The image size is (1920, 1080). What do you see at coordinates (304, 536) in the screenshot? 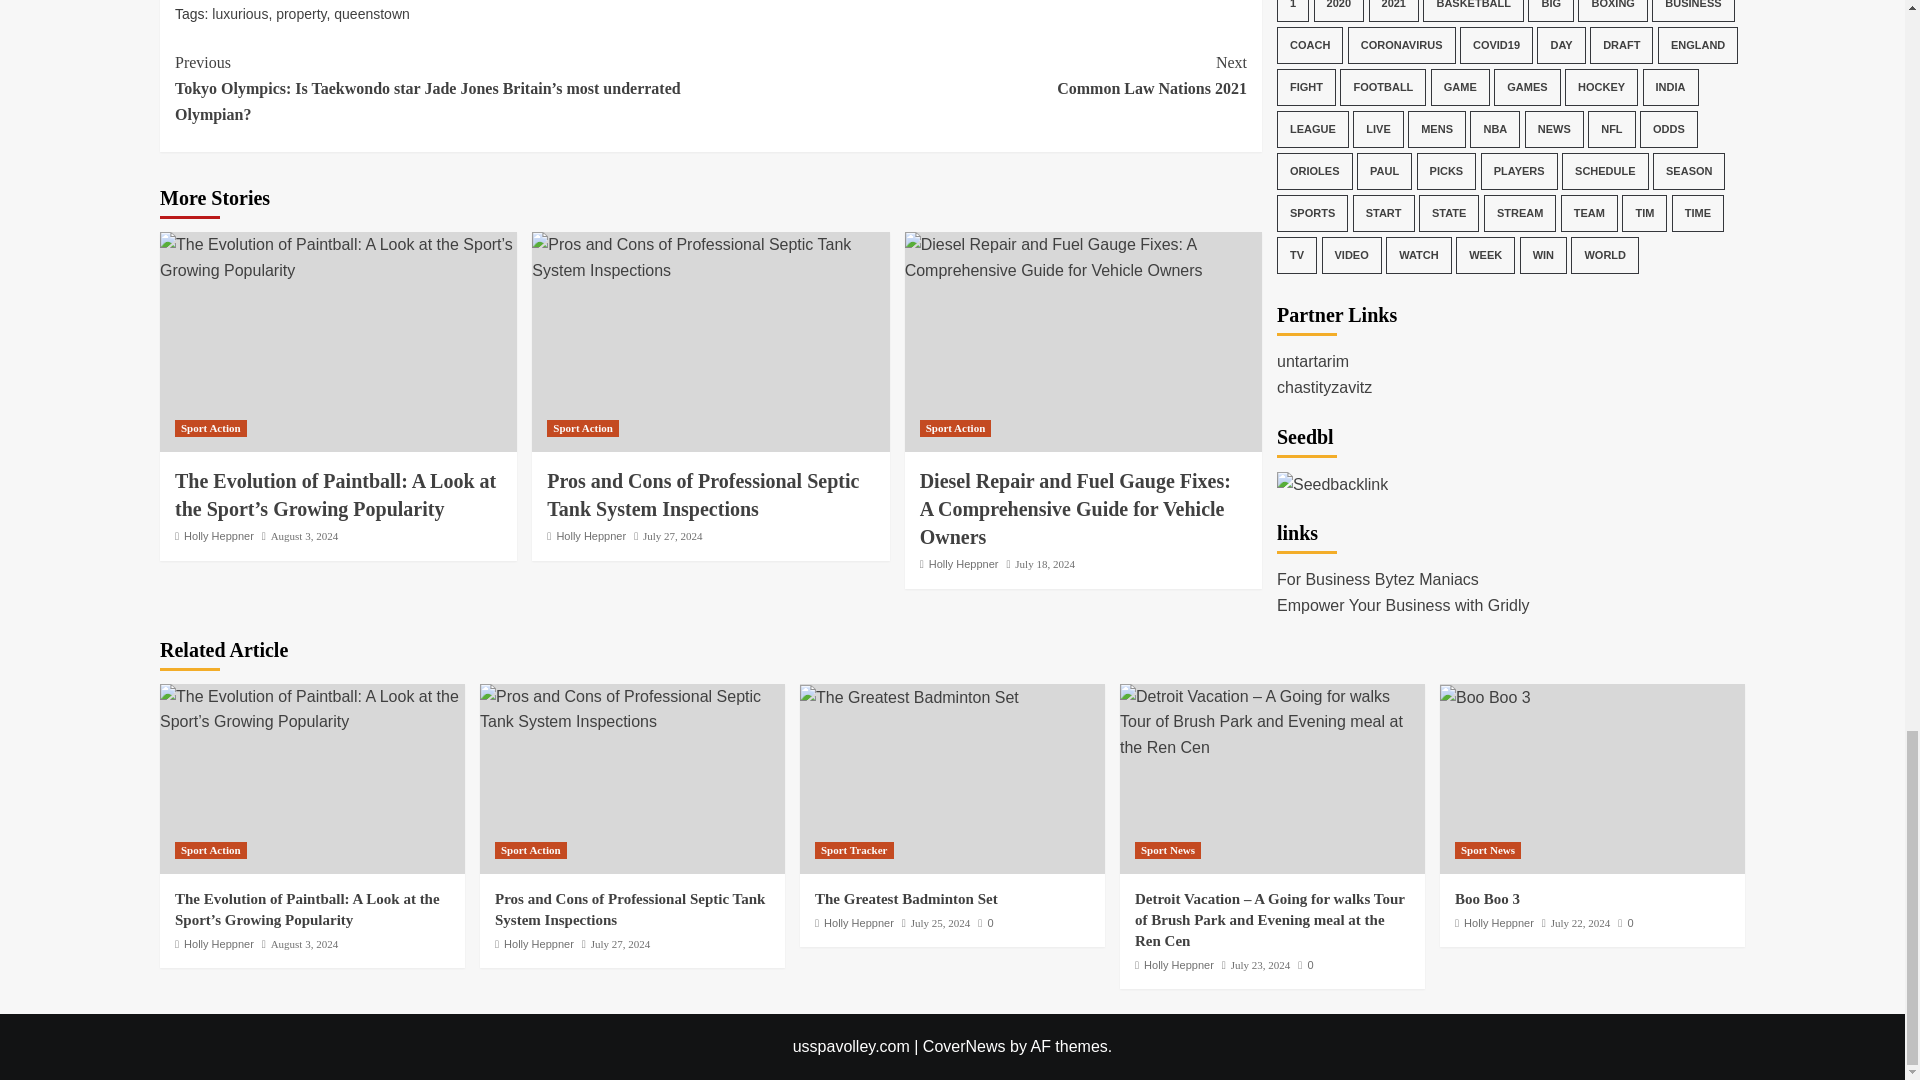
I see `August 3, 2024` at bounding box center [304, 536].